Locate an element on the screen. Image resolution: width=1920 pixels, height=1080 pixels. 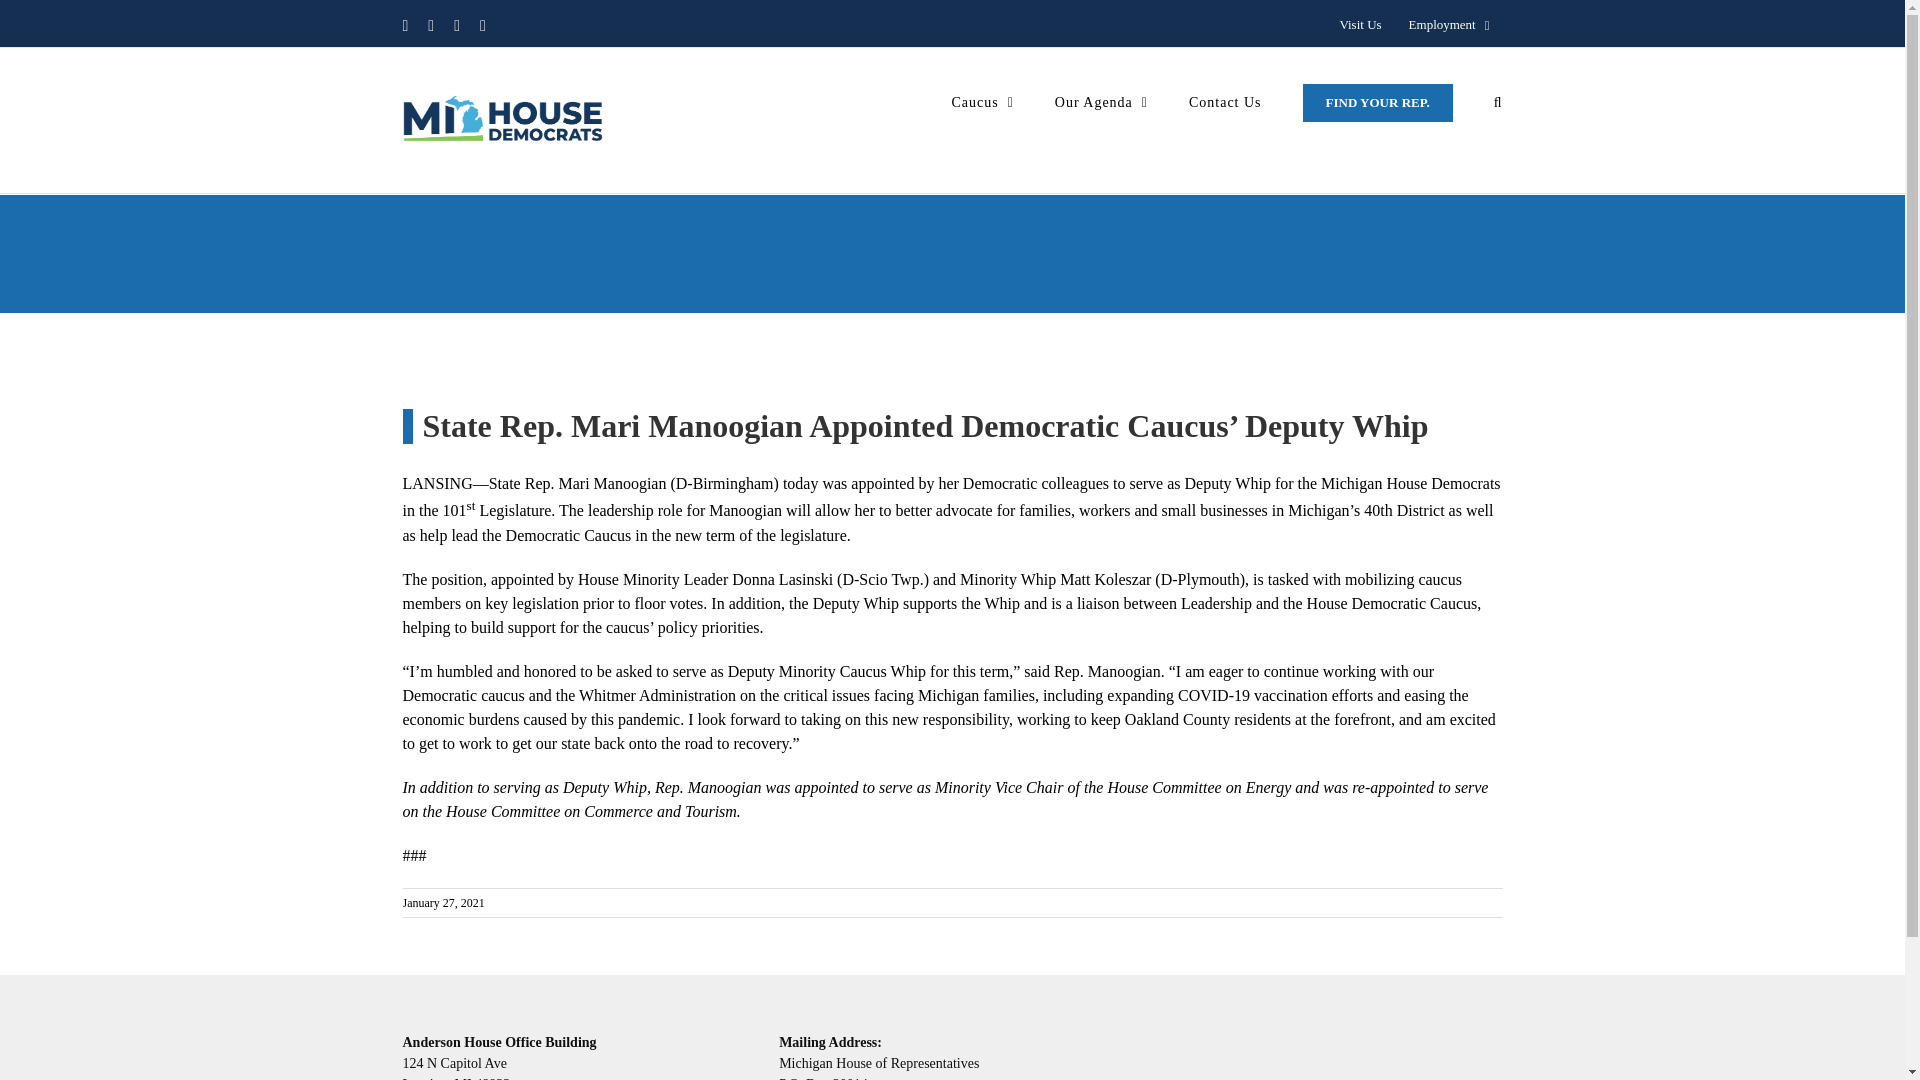
Employment is located at coordinates (1449, 25).